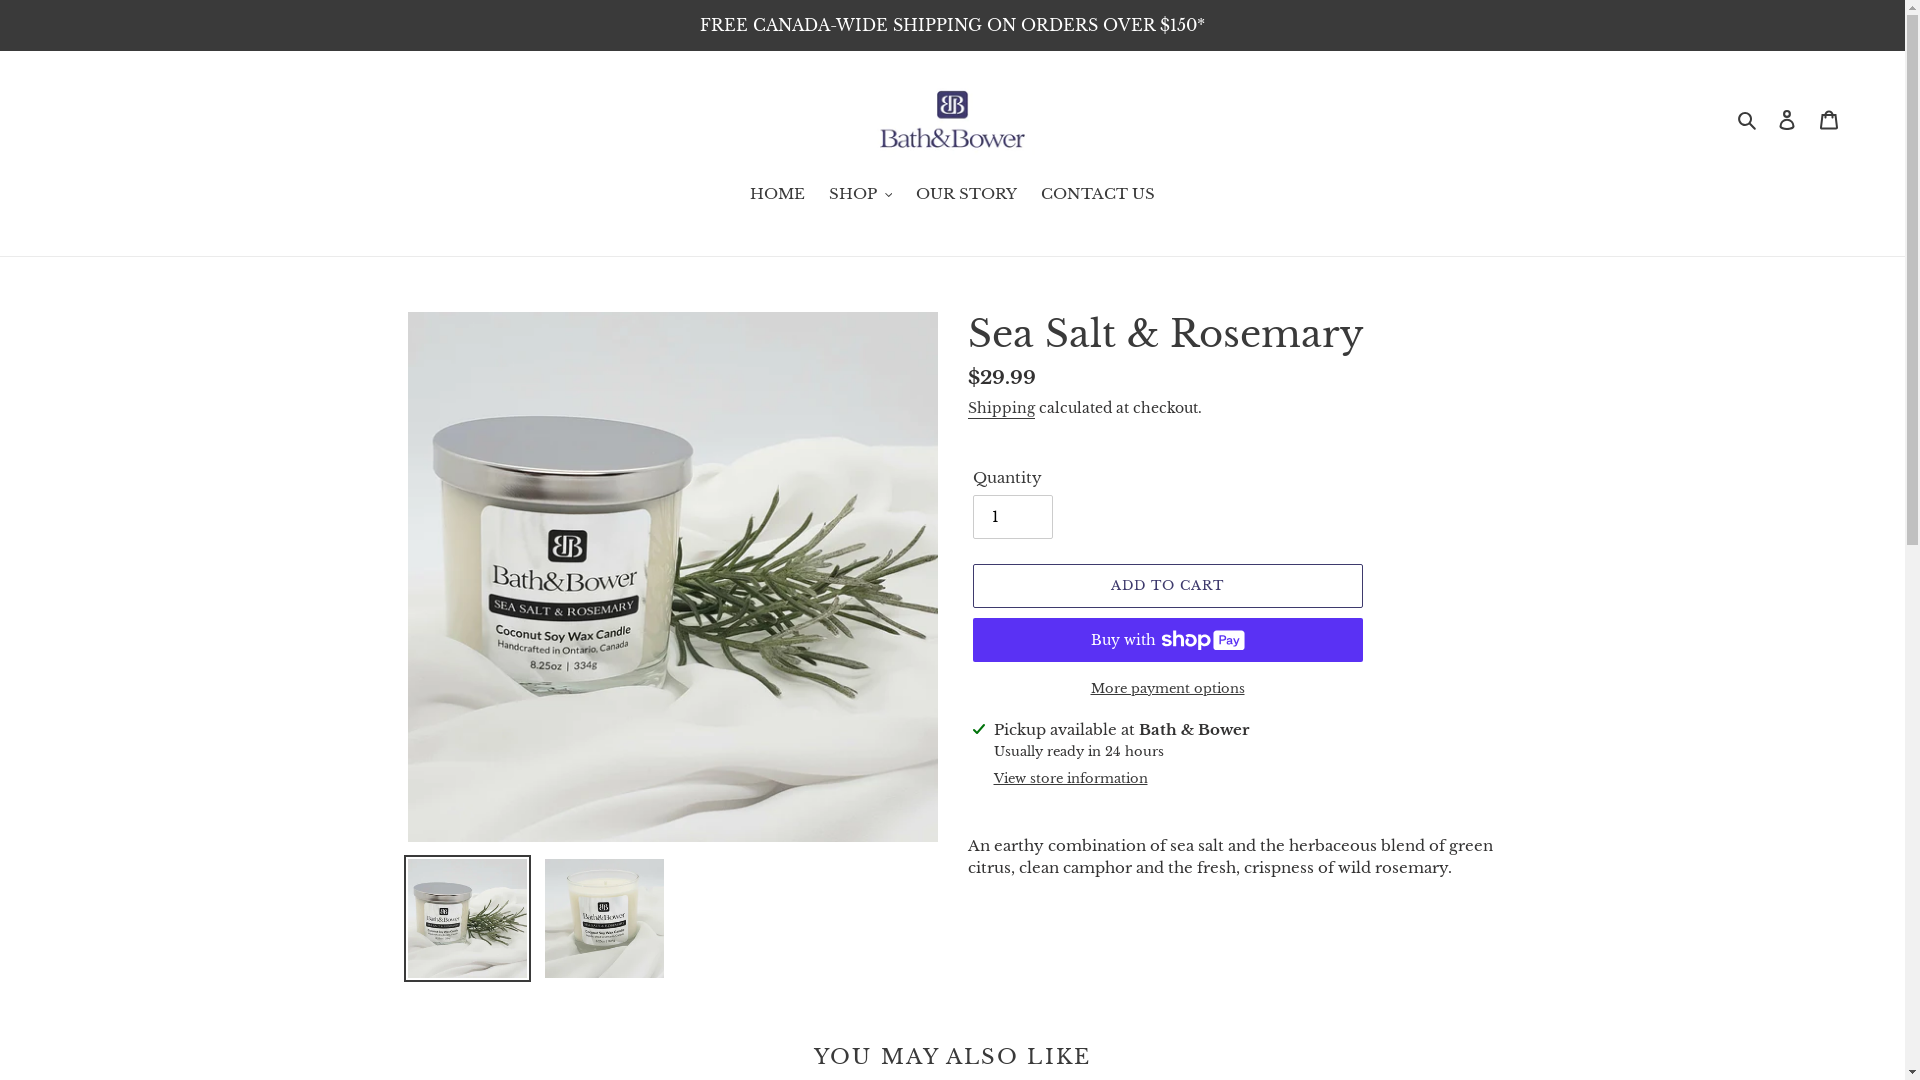 The width and height of the screenshot is (1920, 1080). Describe the element at coordinates (1002, 409) in the screenshot. I see `Shipping` at that location.